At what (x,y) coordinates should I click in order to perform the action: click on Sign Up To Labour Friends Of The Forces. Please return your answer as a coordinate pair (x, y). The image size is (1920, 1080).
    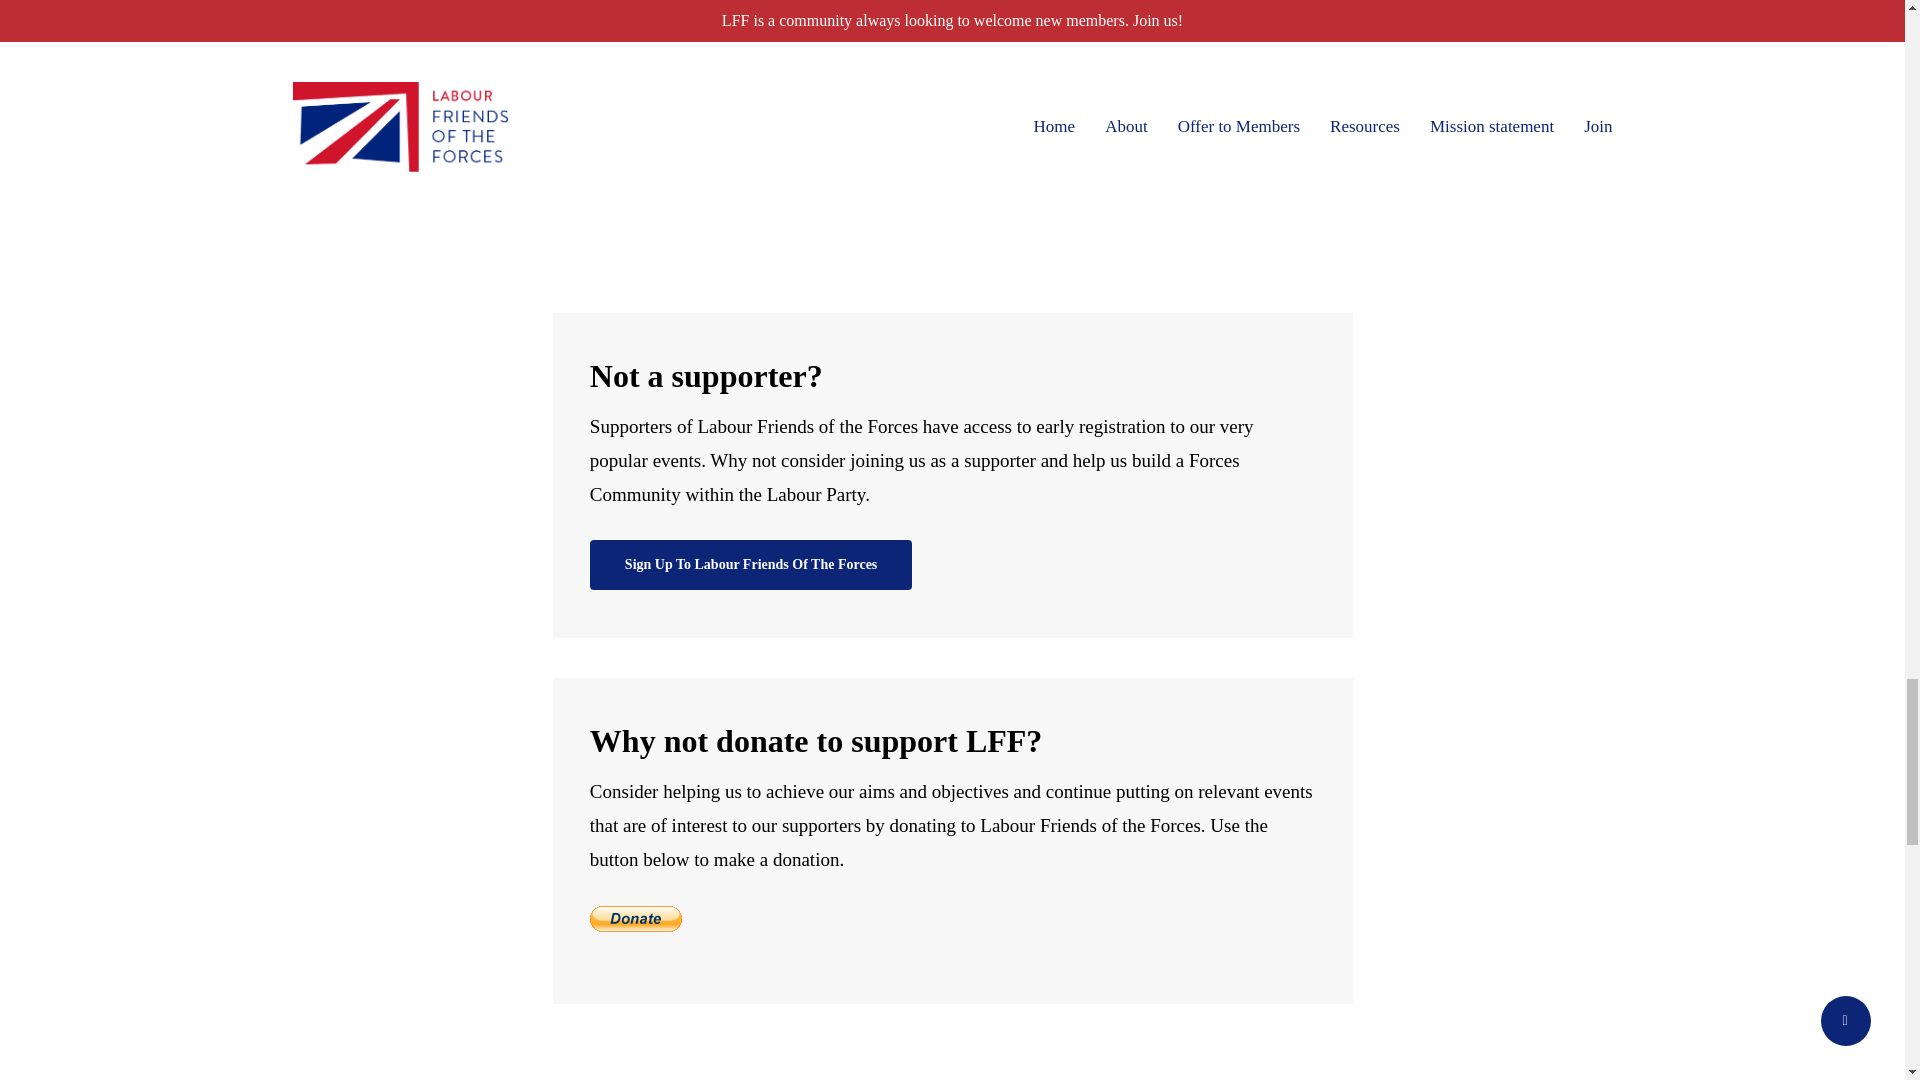
    Looking at the image, I should click on (750, 564).